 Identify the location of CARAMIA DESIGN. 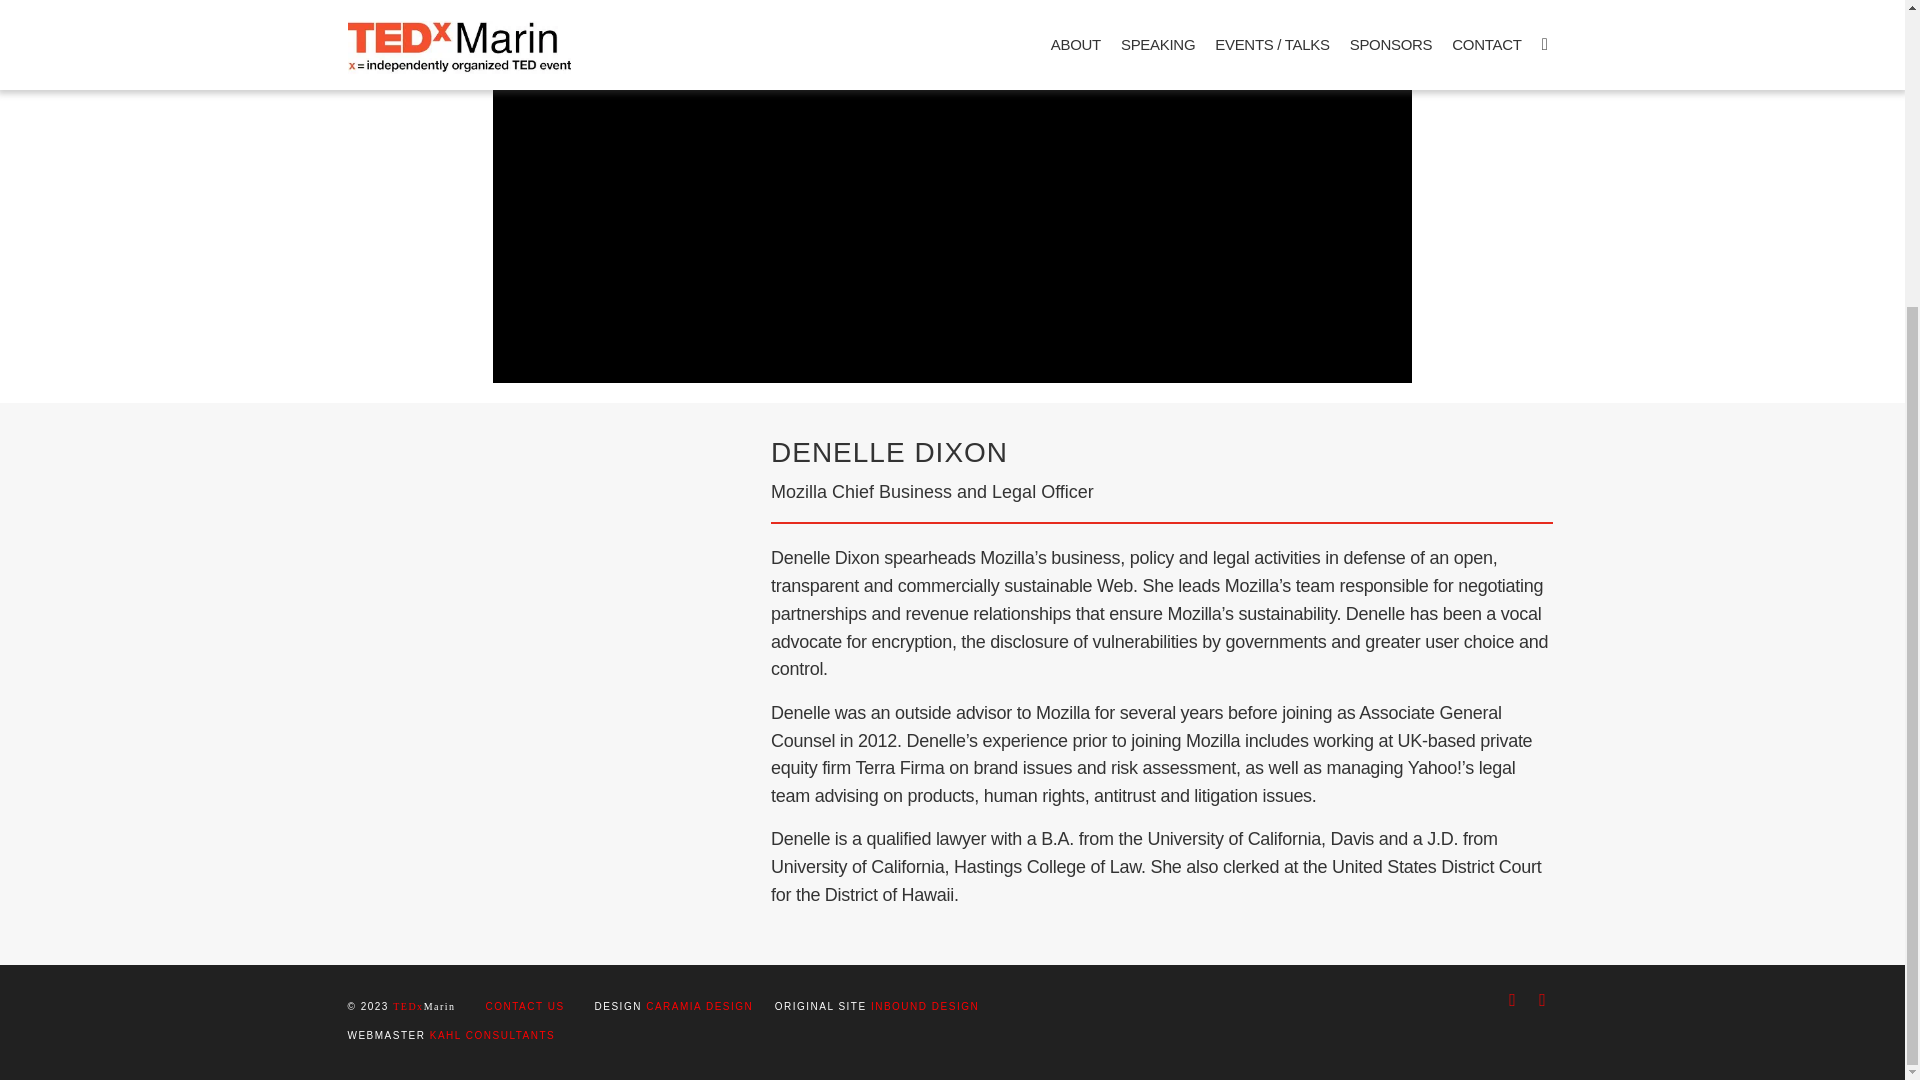
(698, 1006).